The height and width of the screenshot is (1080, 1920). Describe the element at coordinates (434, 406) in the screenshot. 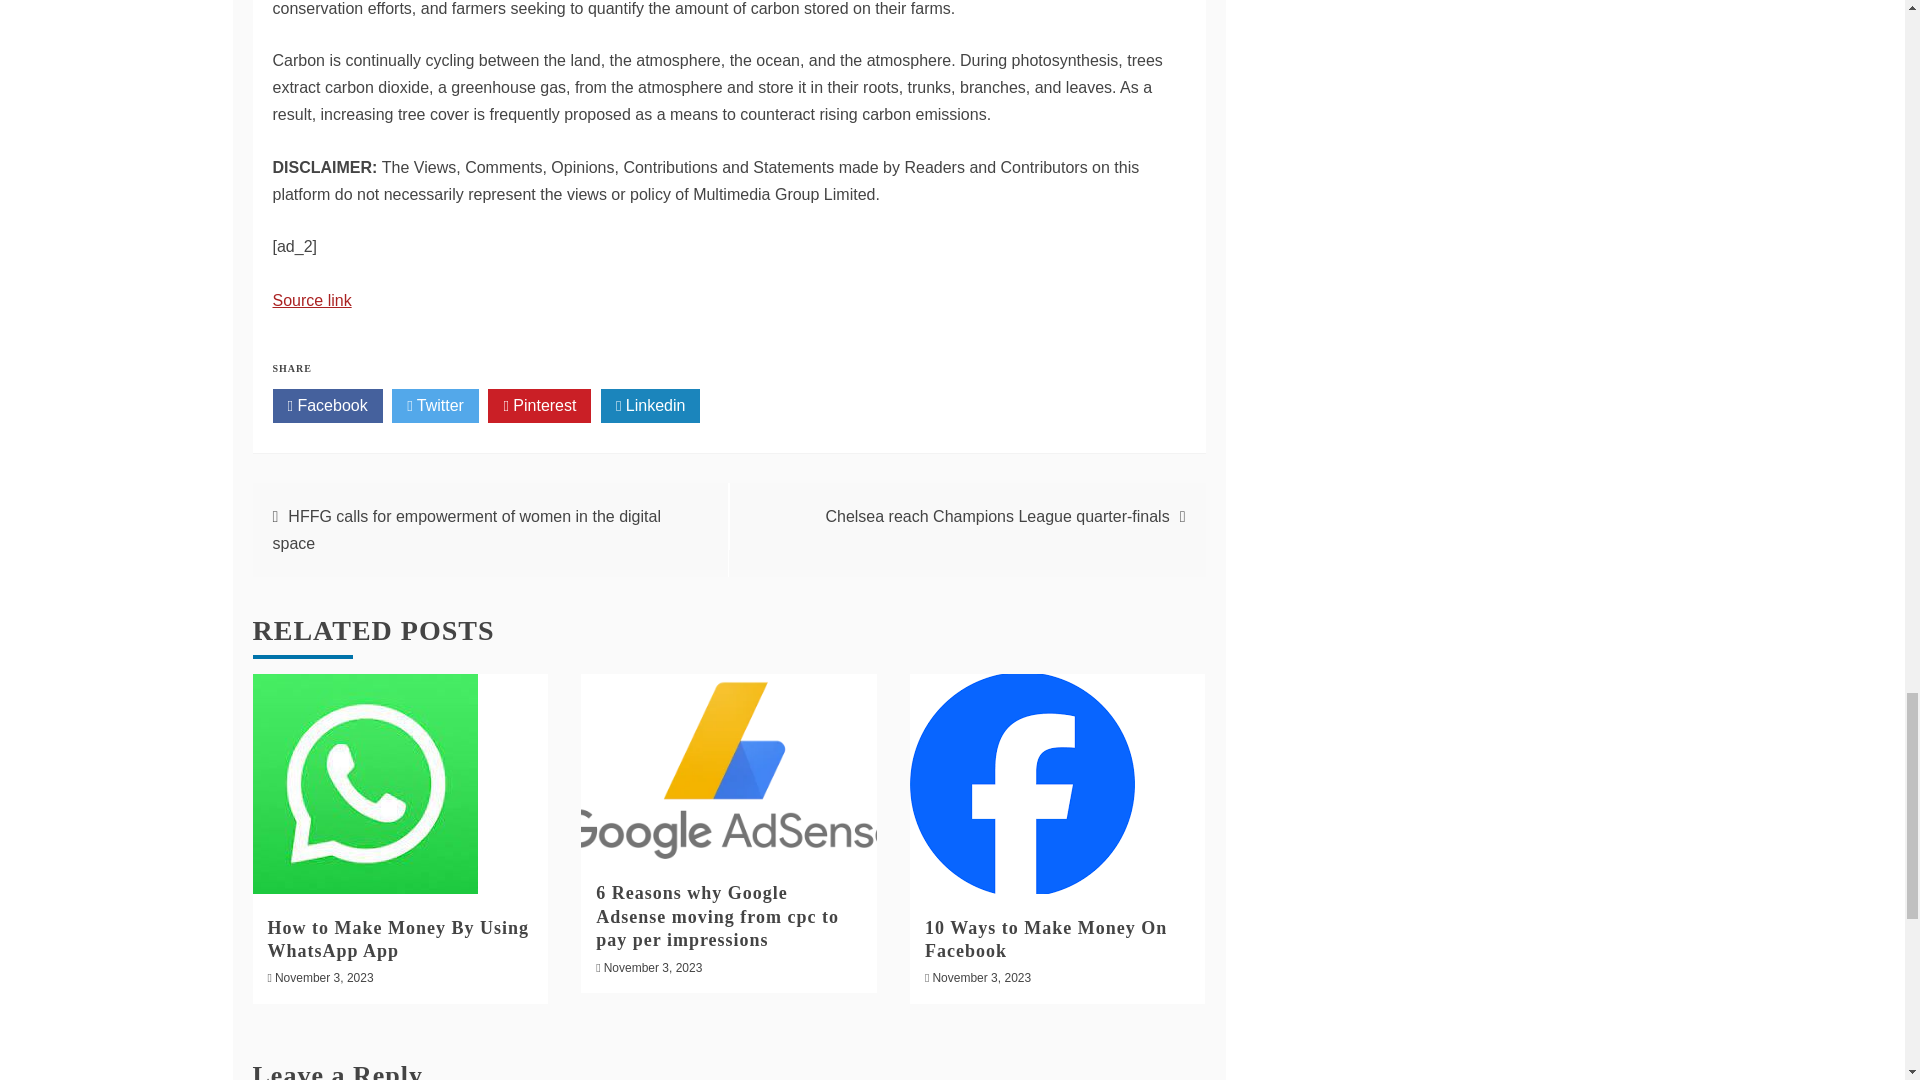

I see `Twitter` at that location.